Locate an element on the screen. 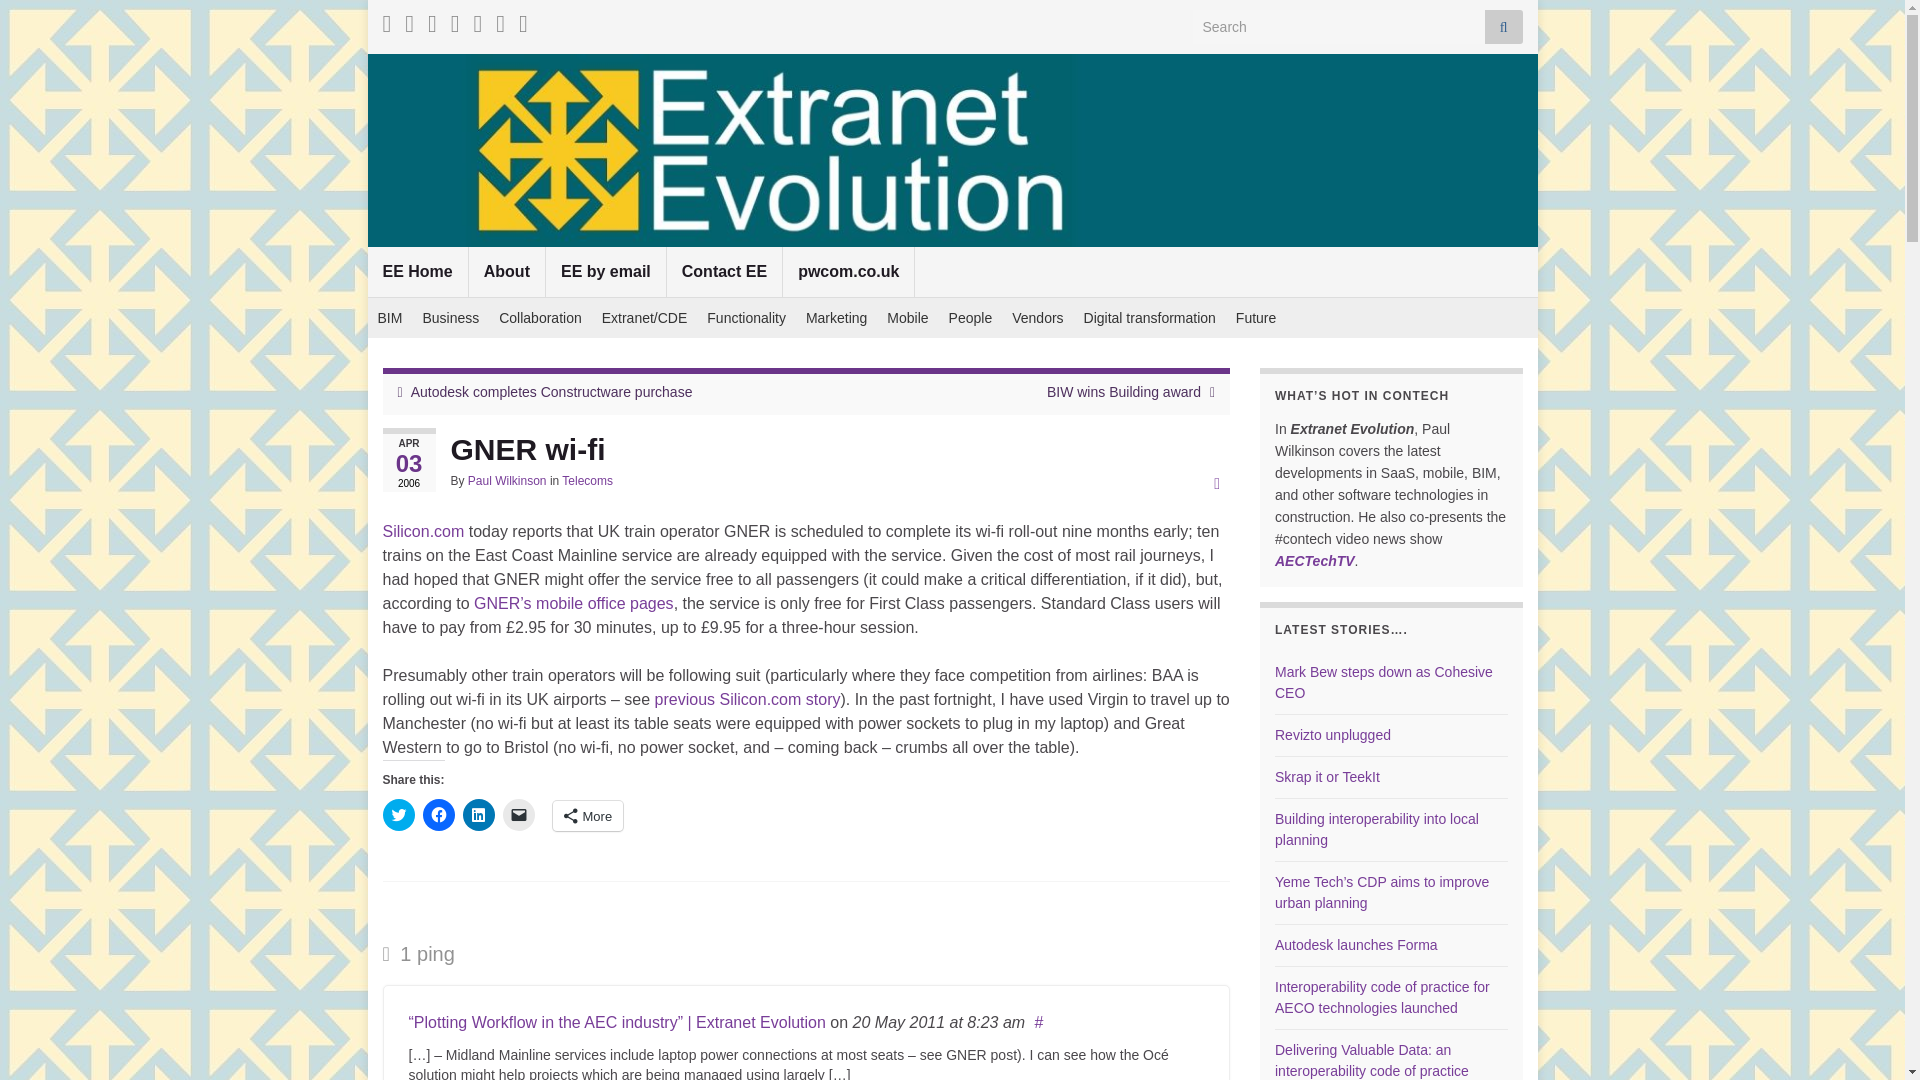  Future is located at coordinates (1256, 318).